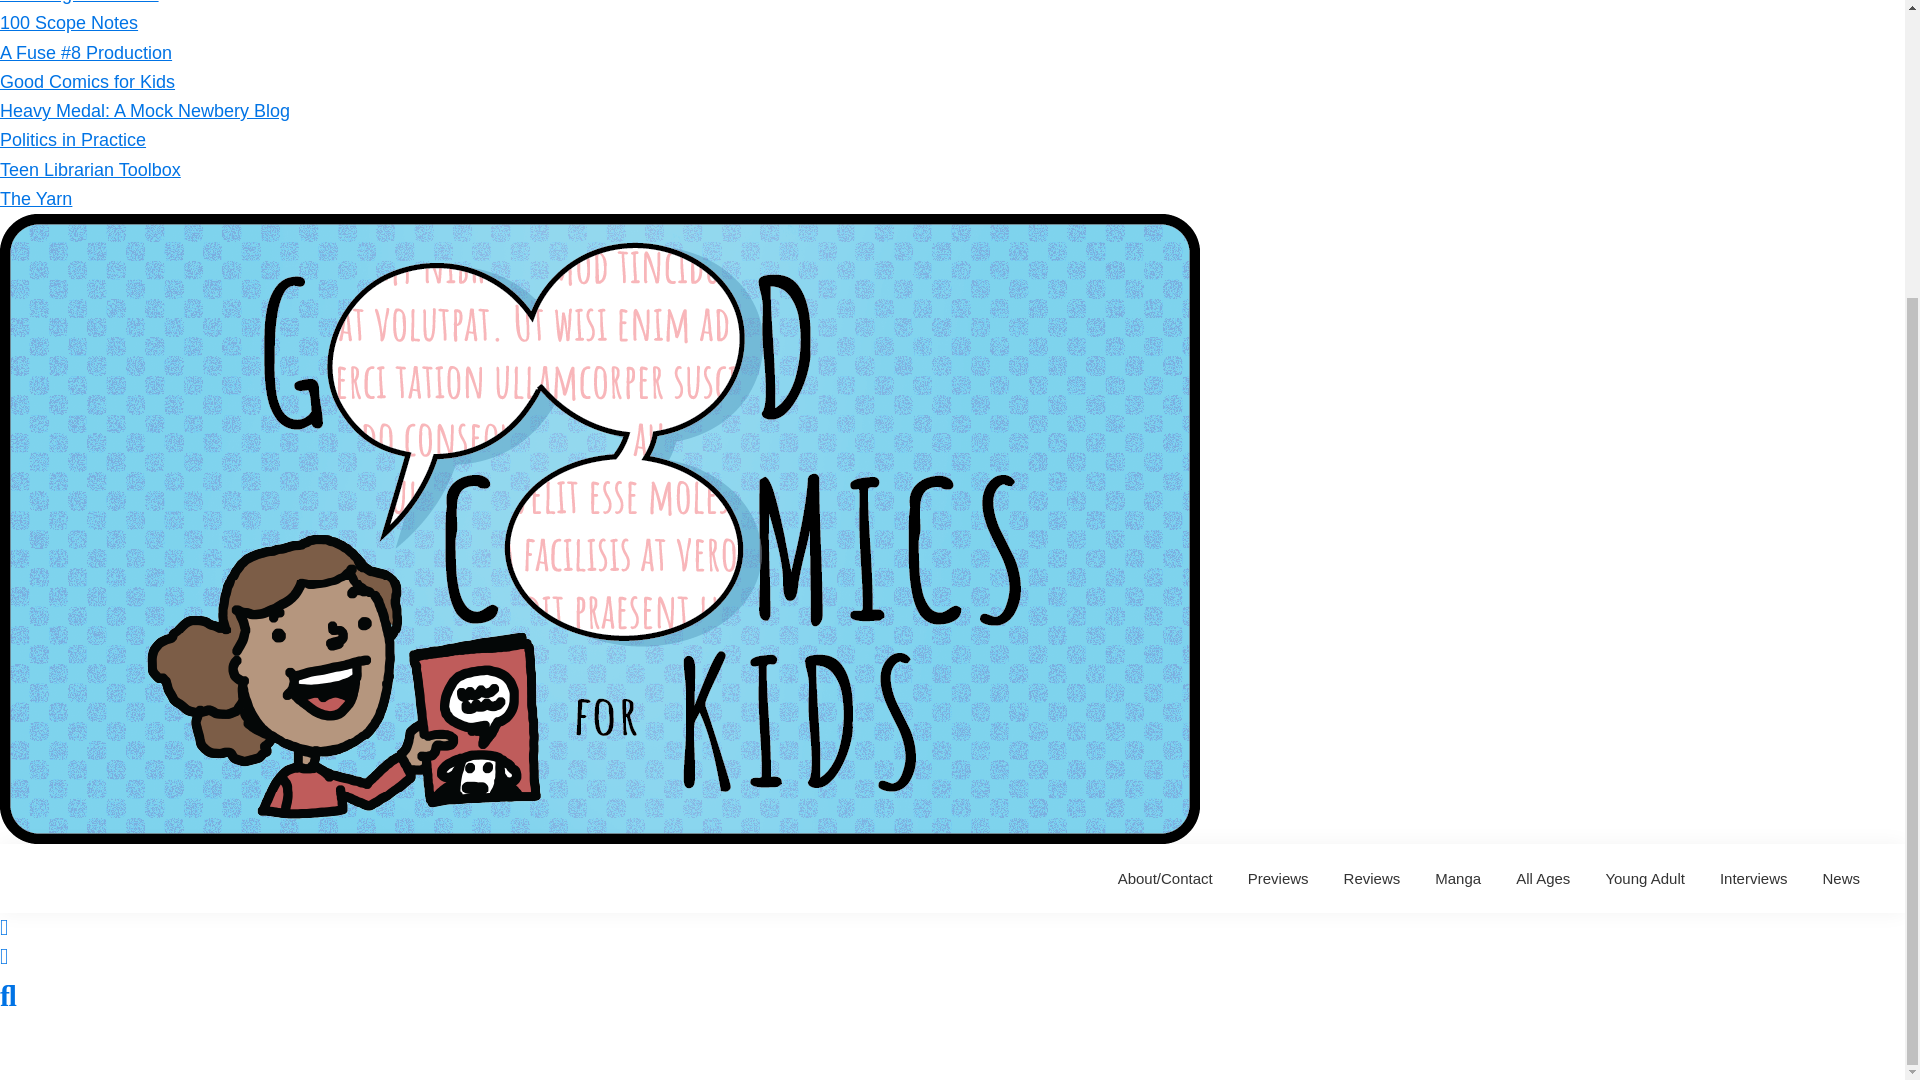 The image size is (1920, 1080). What do you see at coordinates (1458, 878) in the screenshot?
I see `Manga` at bounding box center [1458, 878].